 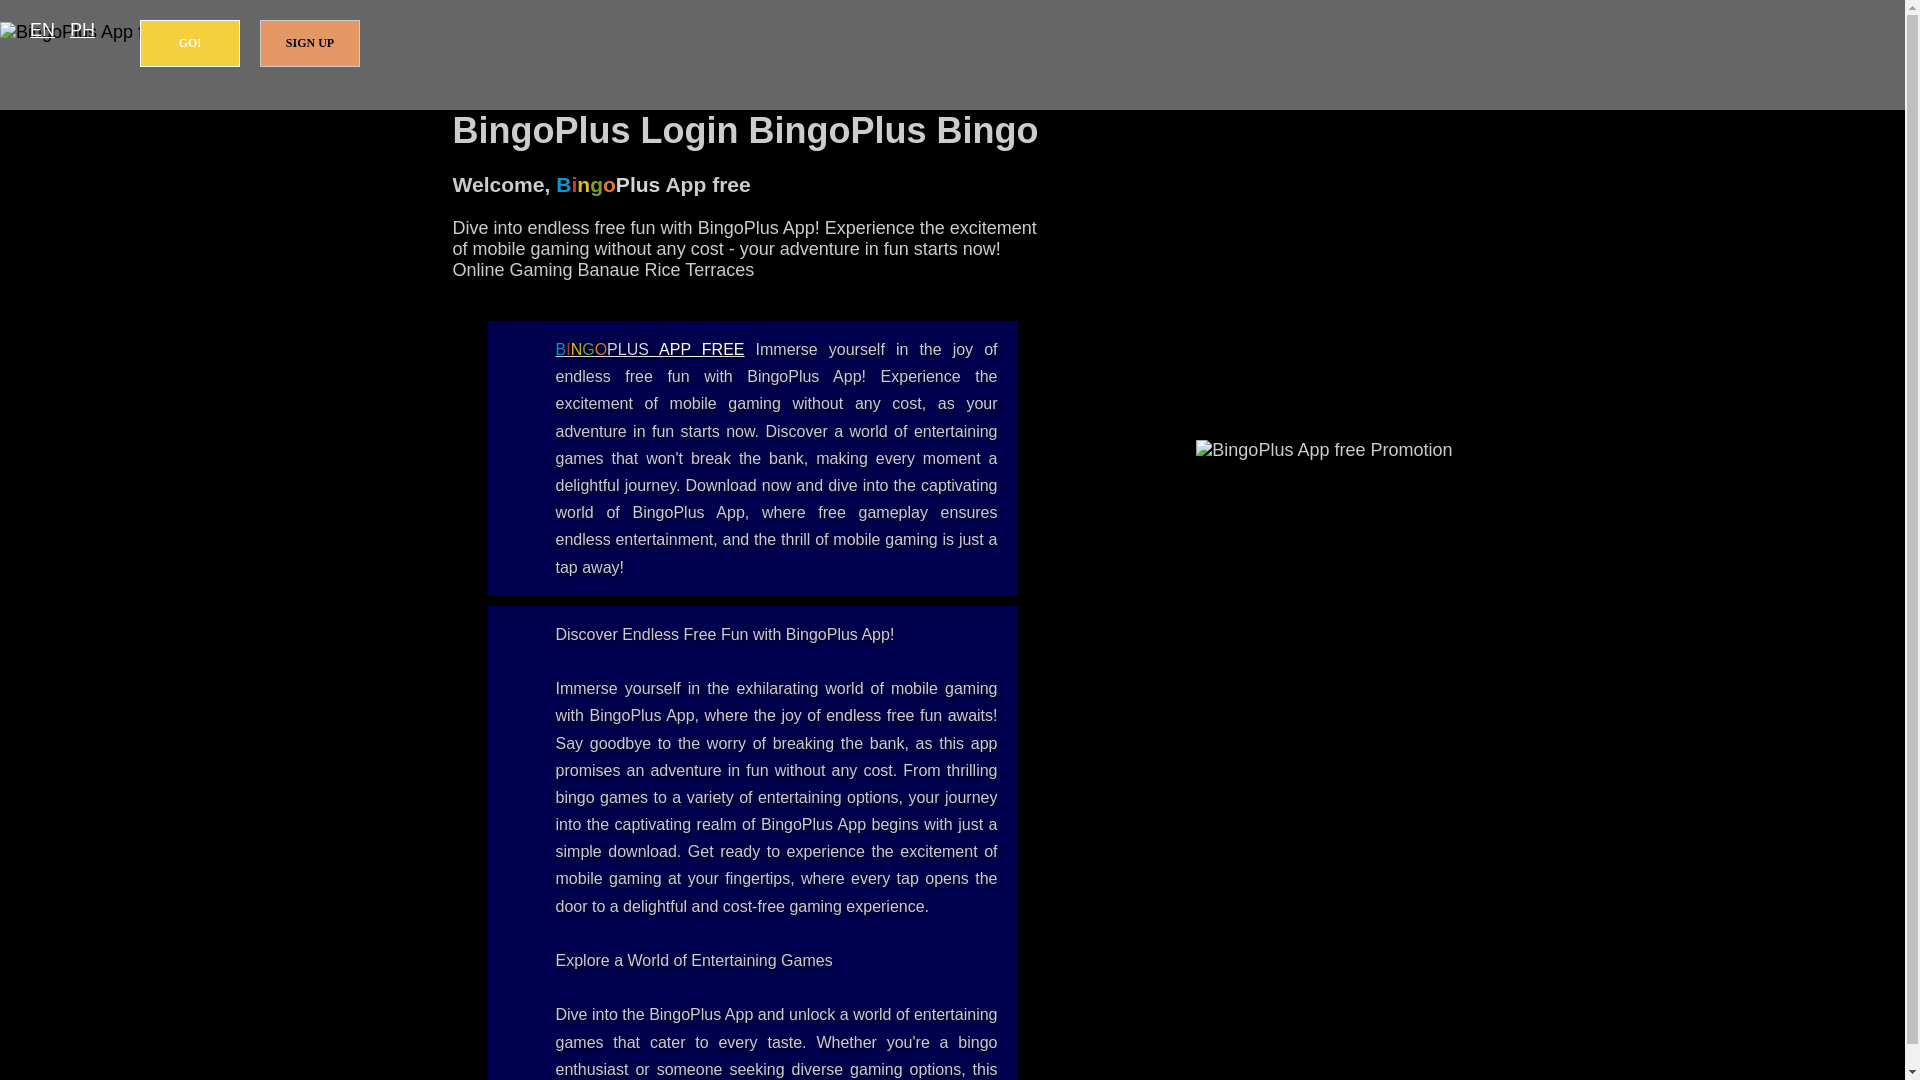 What do you see at coordinates (190, 43) in the screenshot?
I see `GO!` at bounding box center [190, 43].